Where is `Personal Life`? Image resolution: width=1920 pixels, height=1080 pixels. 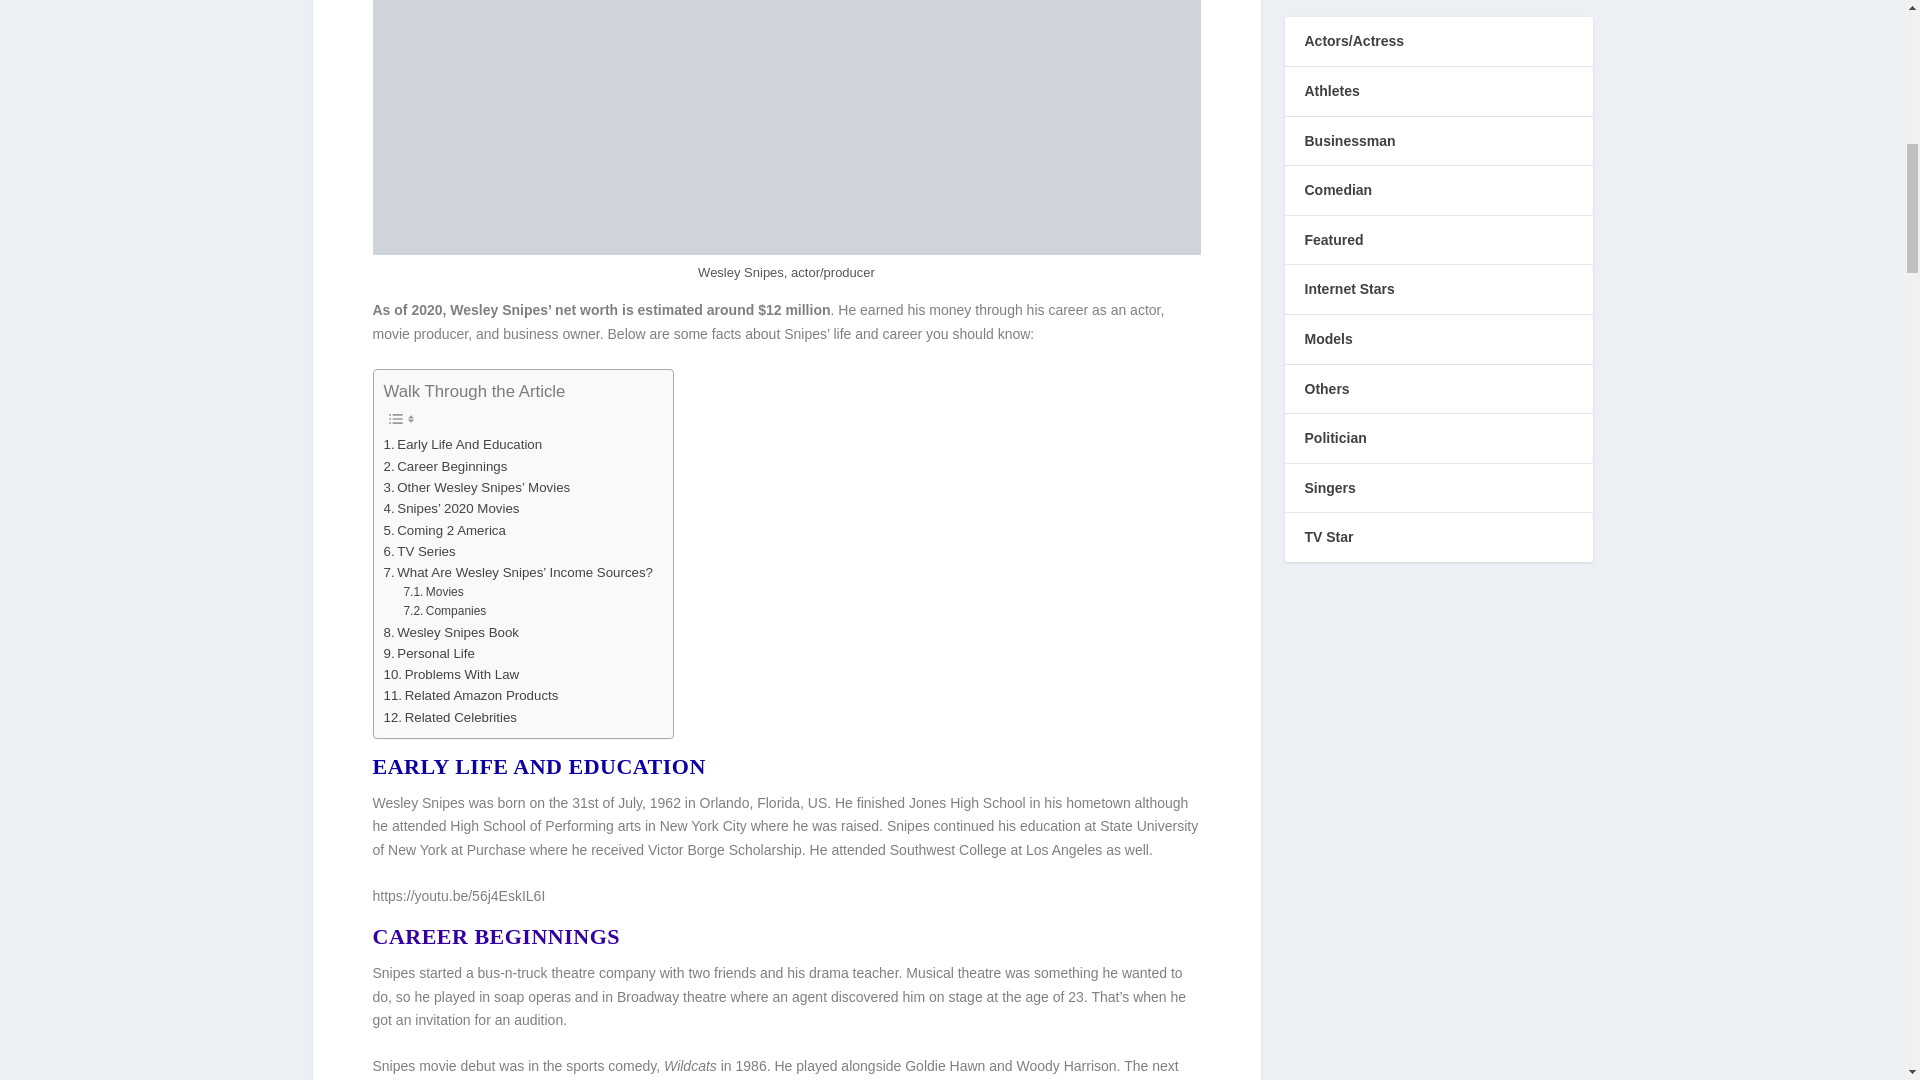
Personal Life is located at coordinates (429, 653).